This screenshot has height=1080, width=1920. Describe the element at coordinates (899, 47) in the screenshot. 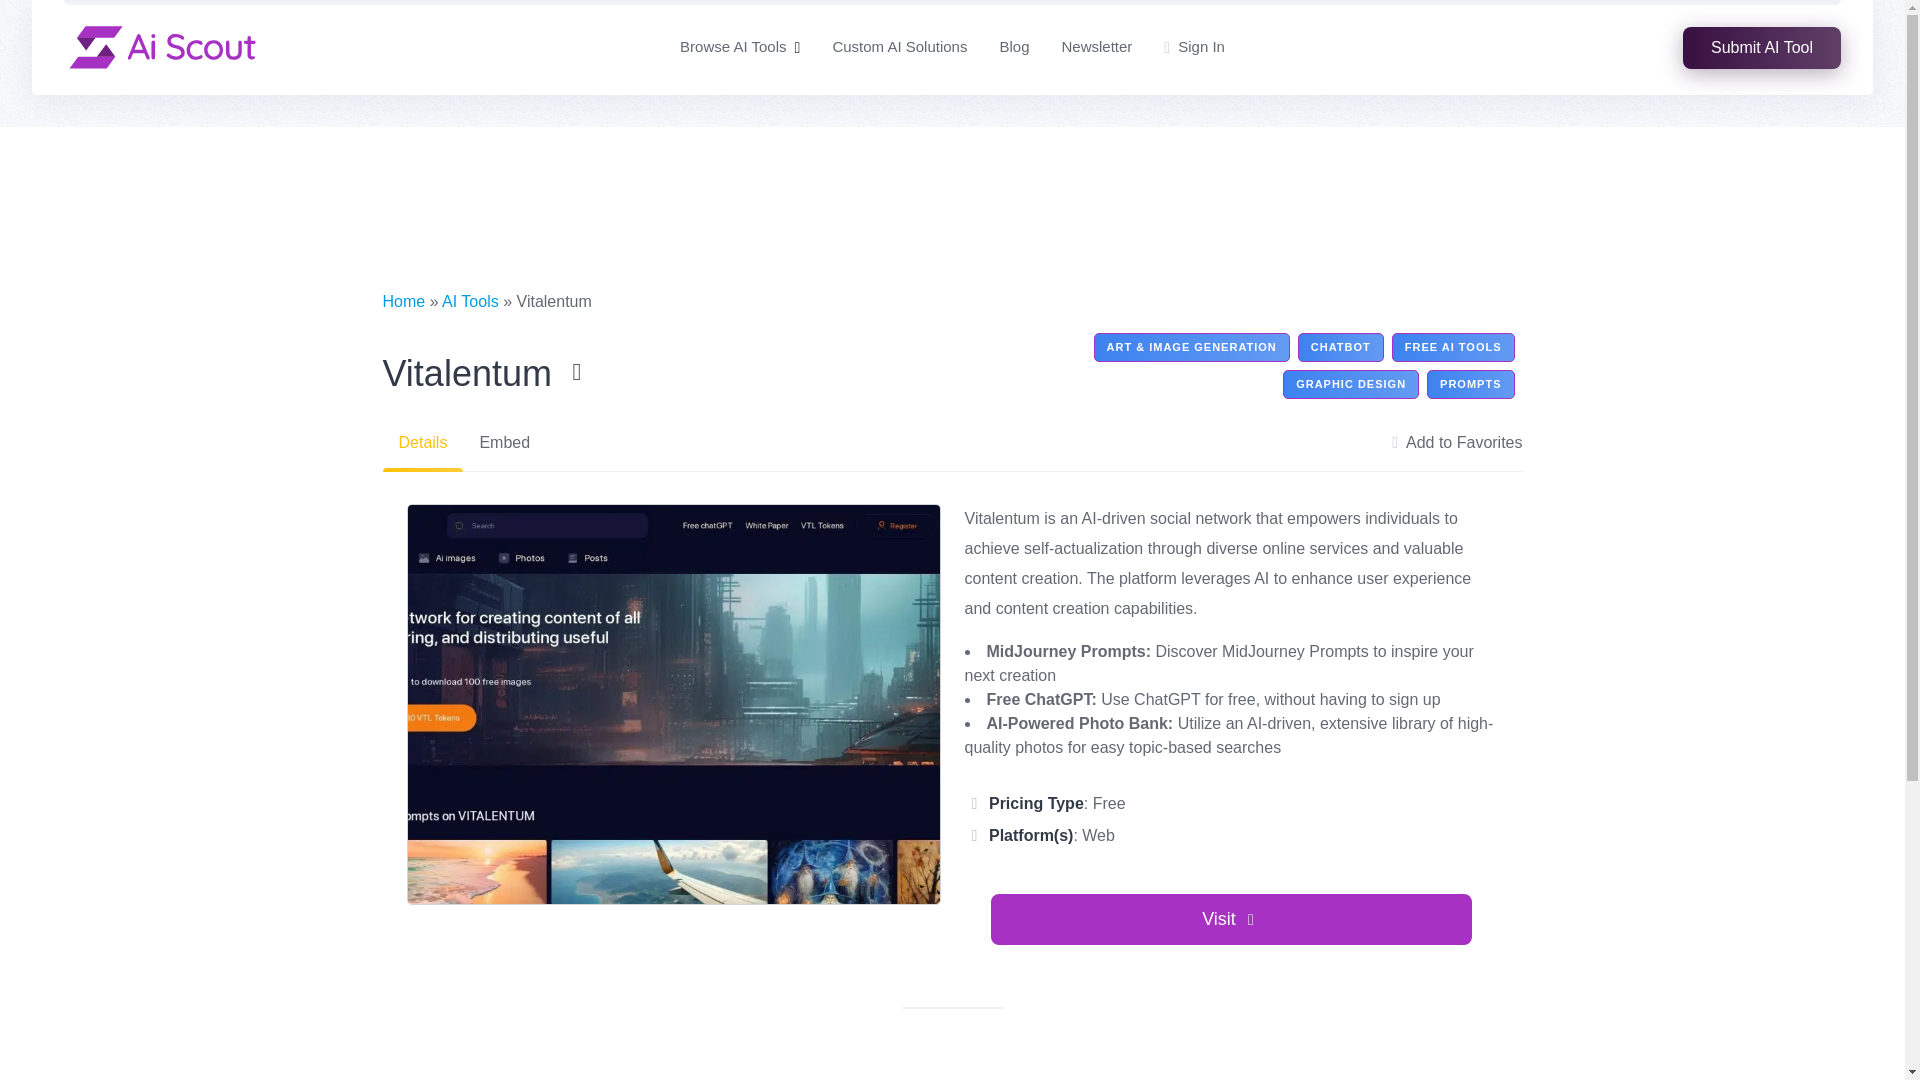

I see `Custom AI Solutions` at that location.